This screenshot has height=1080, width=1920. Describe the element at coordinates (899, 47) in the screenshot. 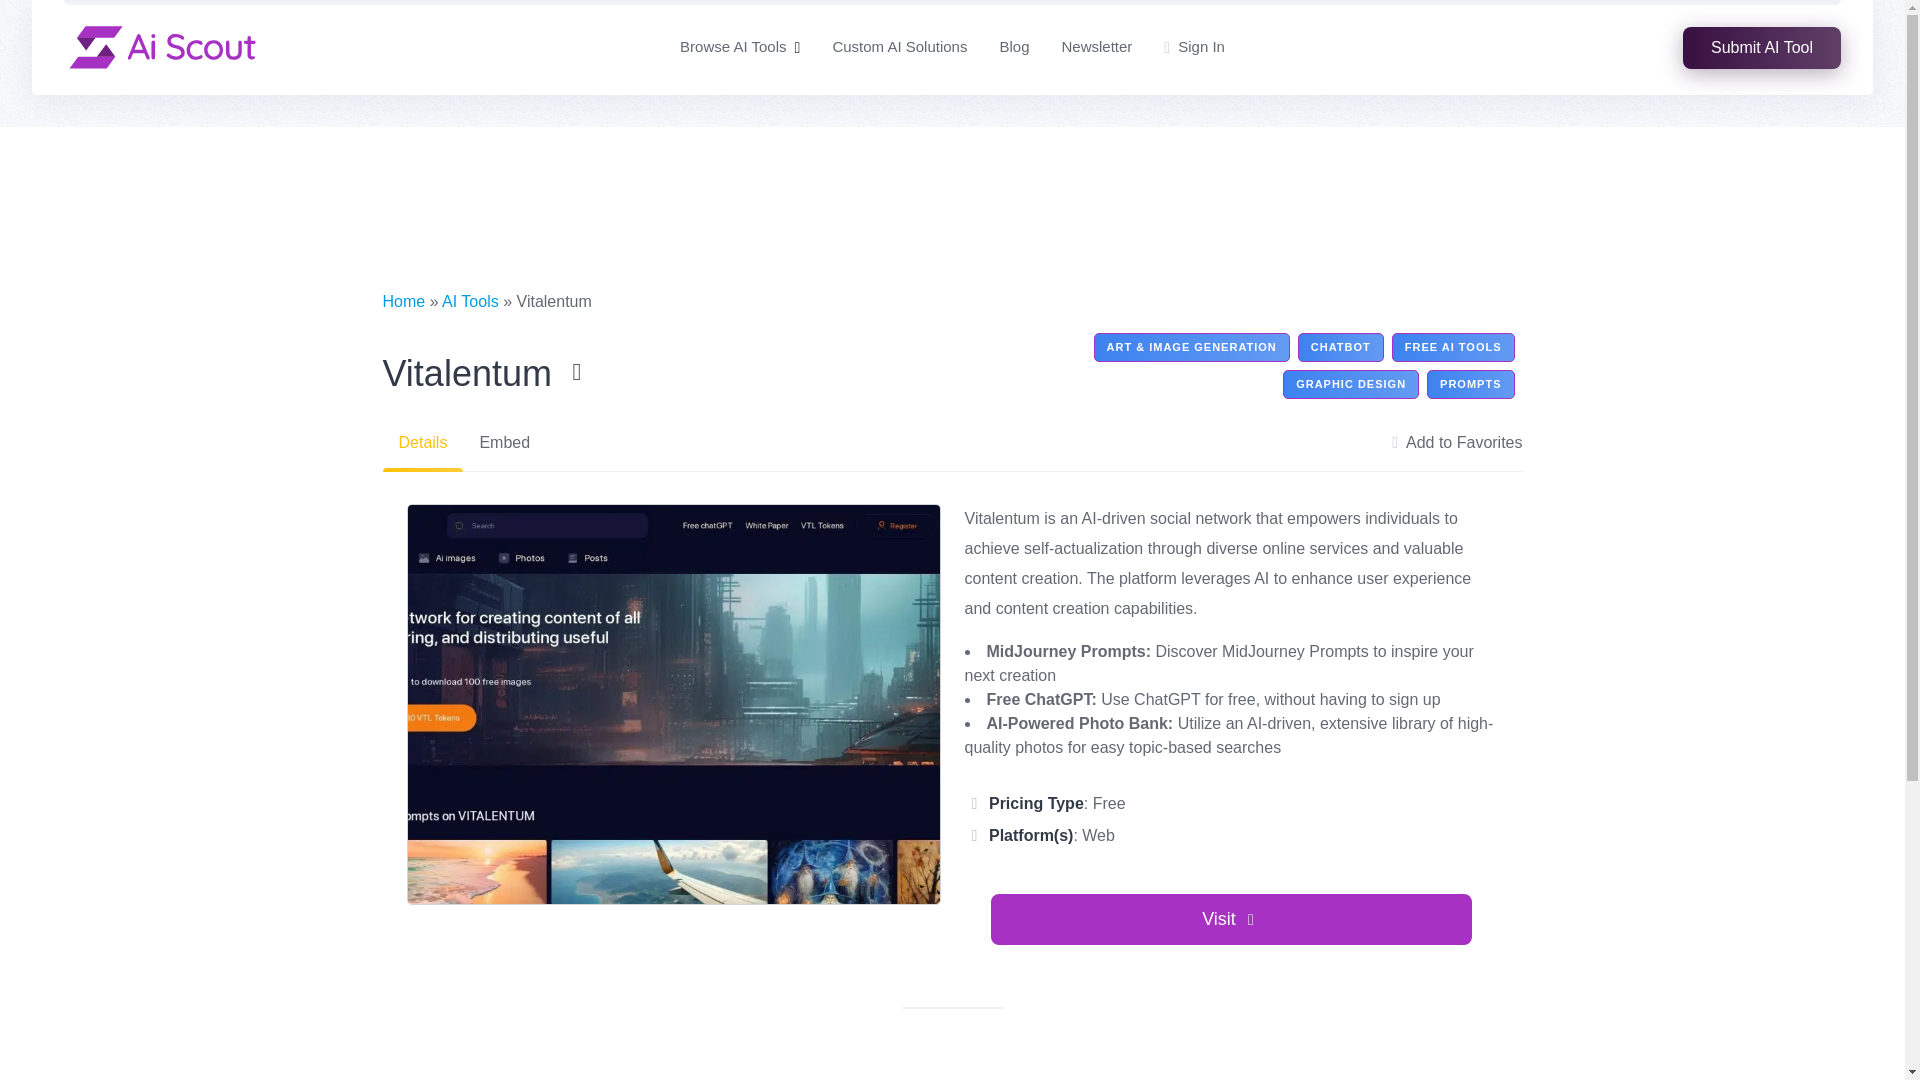

I see `Custom AI Solutions` at that location.